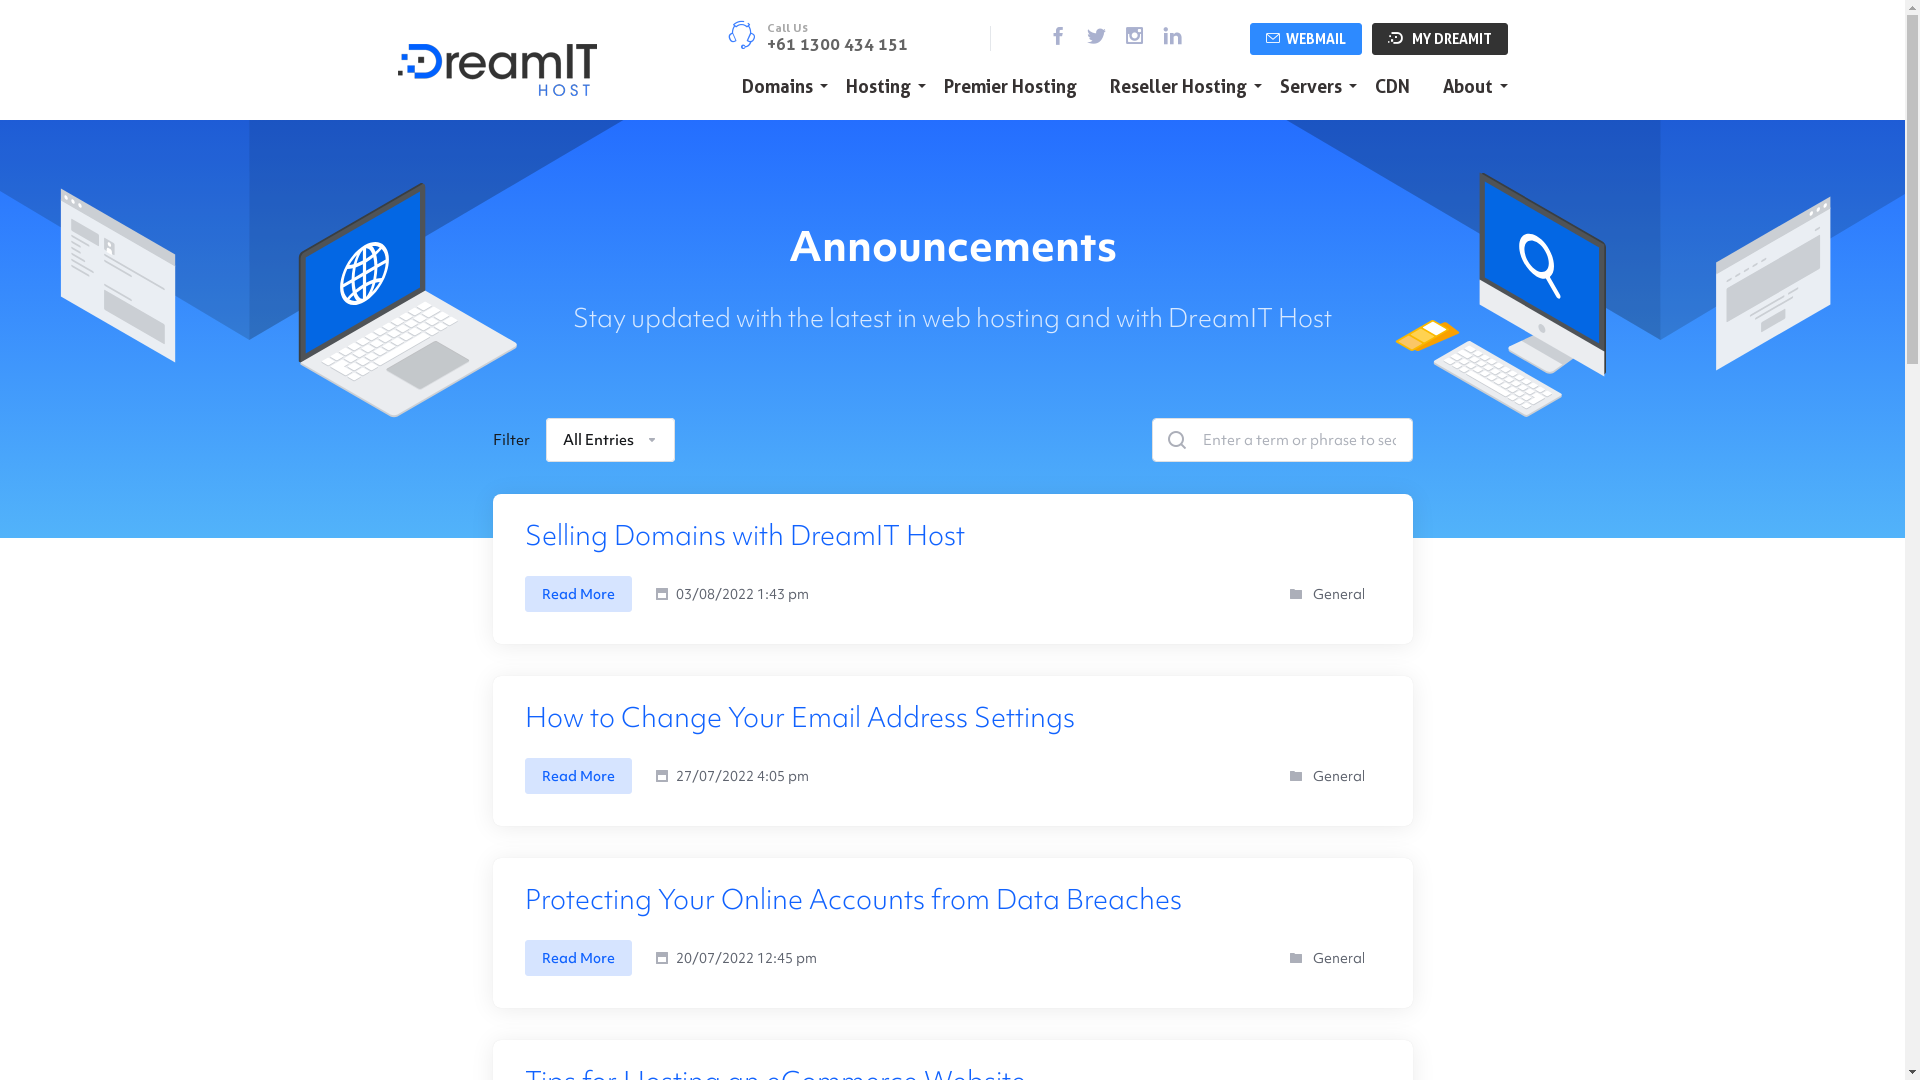 This screenshot has width=1920, height=1080. Describe the element at coordinates (1440, 38) in the screenshot. I see `MY DREAMIT` at that location.